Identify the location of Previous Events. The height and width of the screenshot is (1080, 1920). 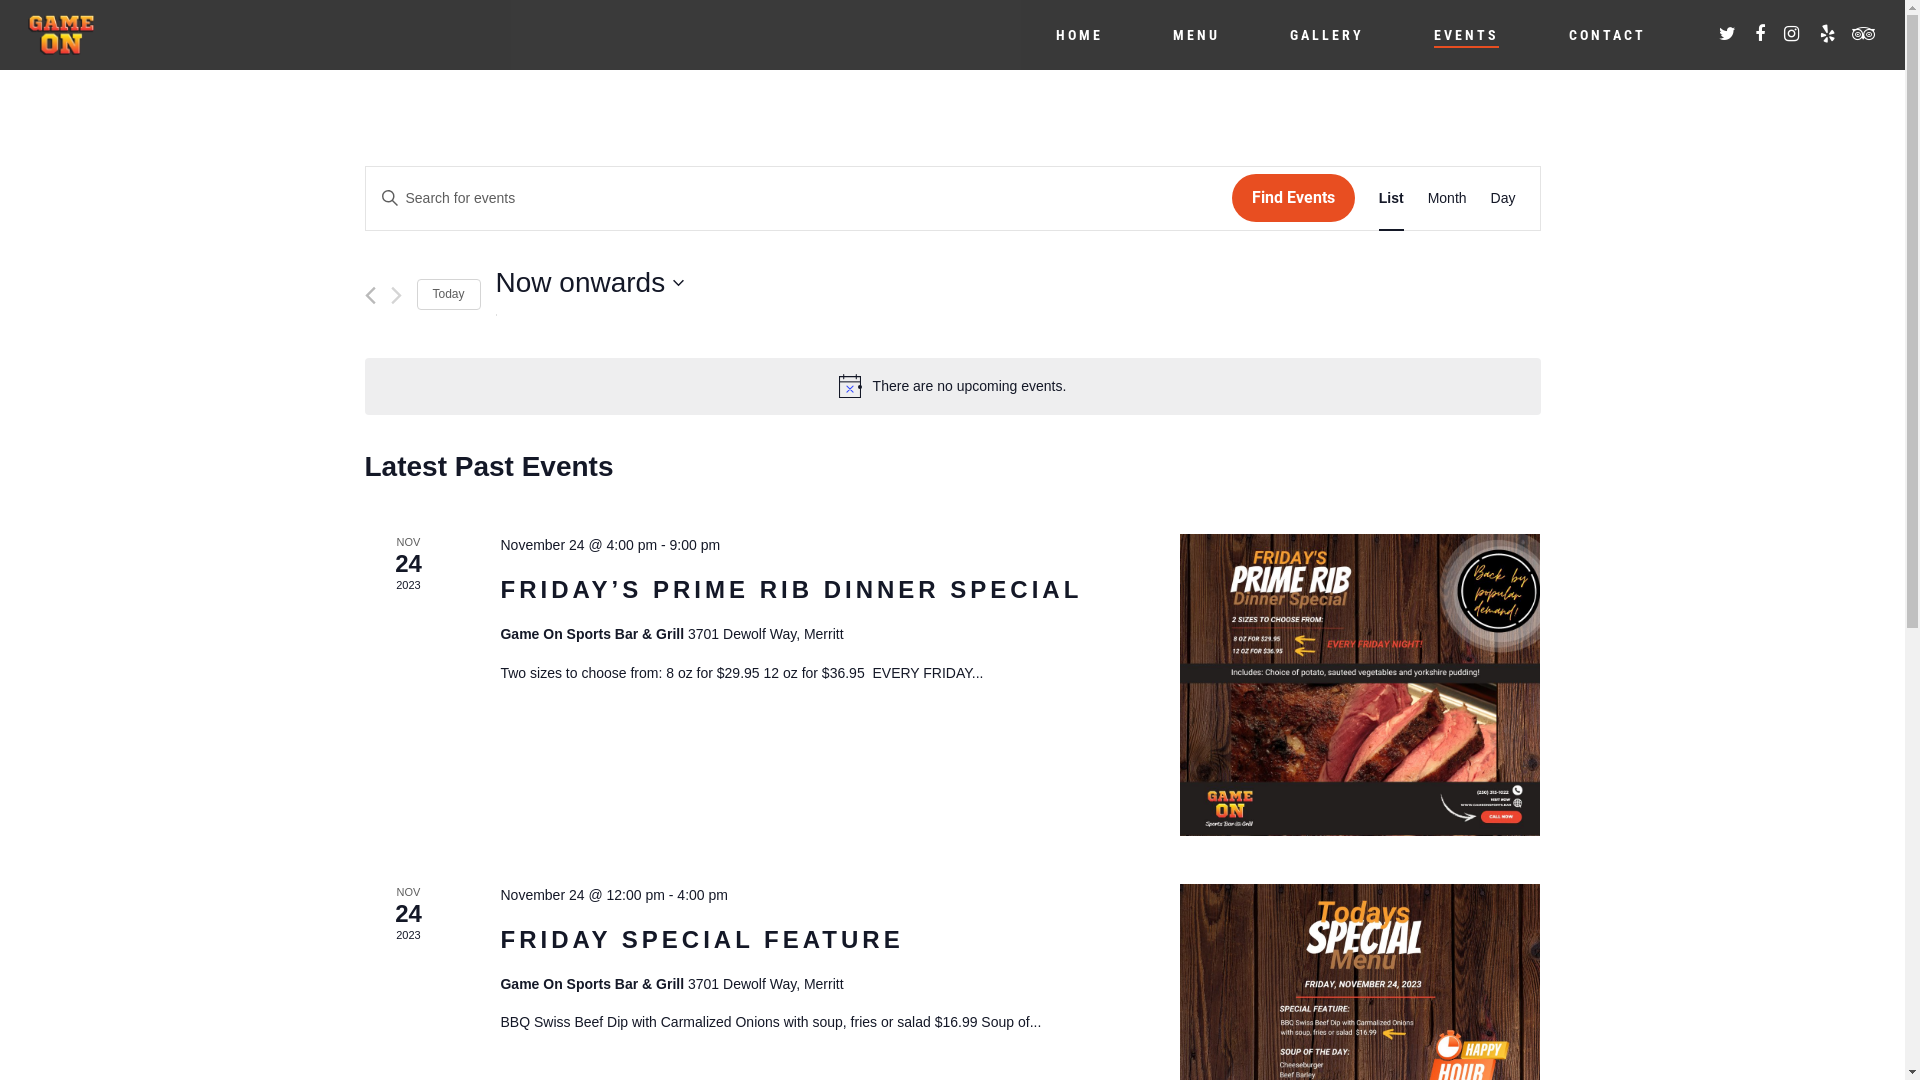
(370, 296).